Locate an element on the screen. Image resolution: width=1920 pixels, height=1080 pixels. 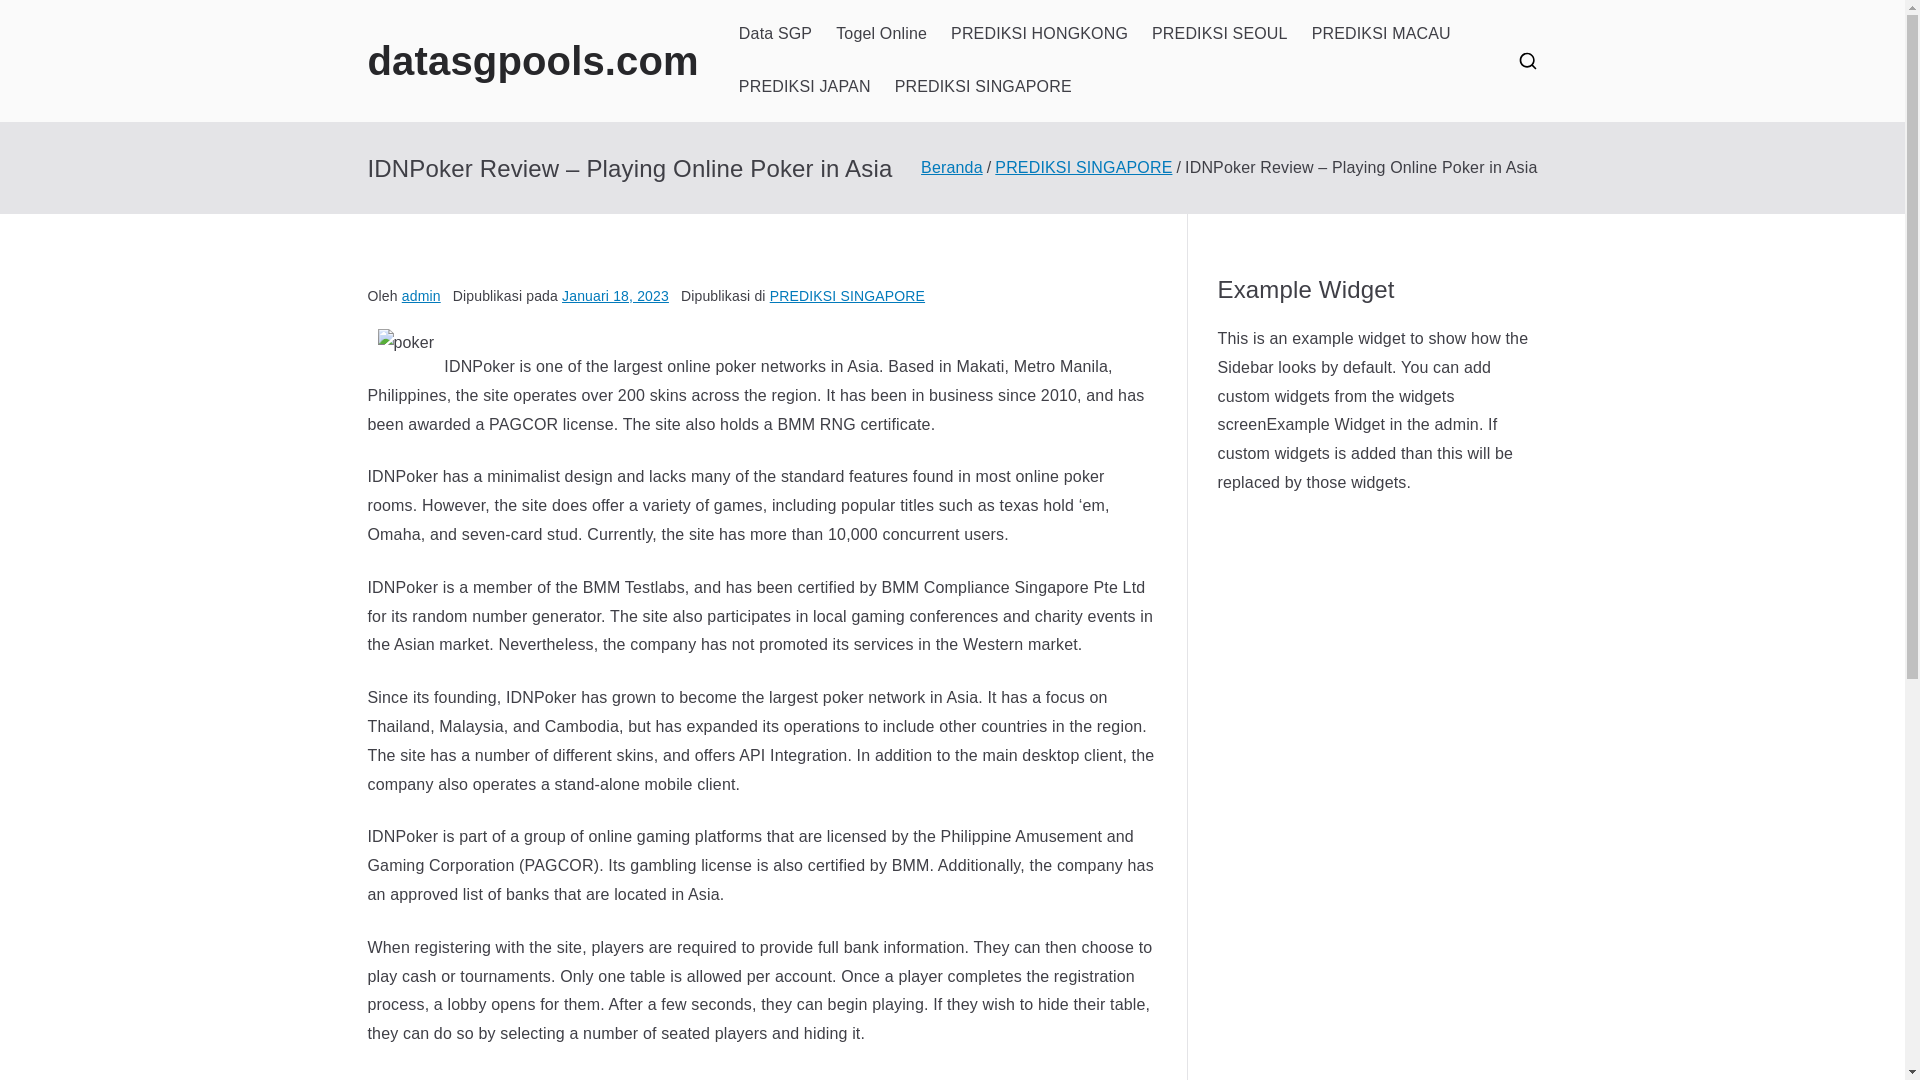
PREDIKSI SINGAPORE is located at coordinates (847, 296).